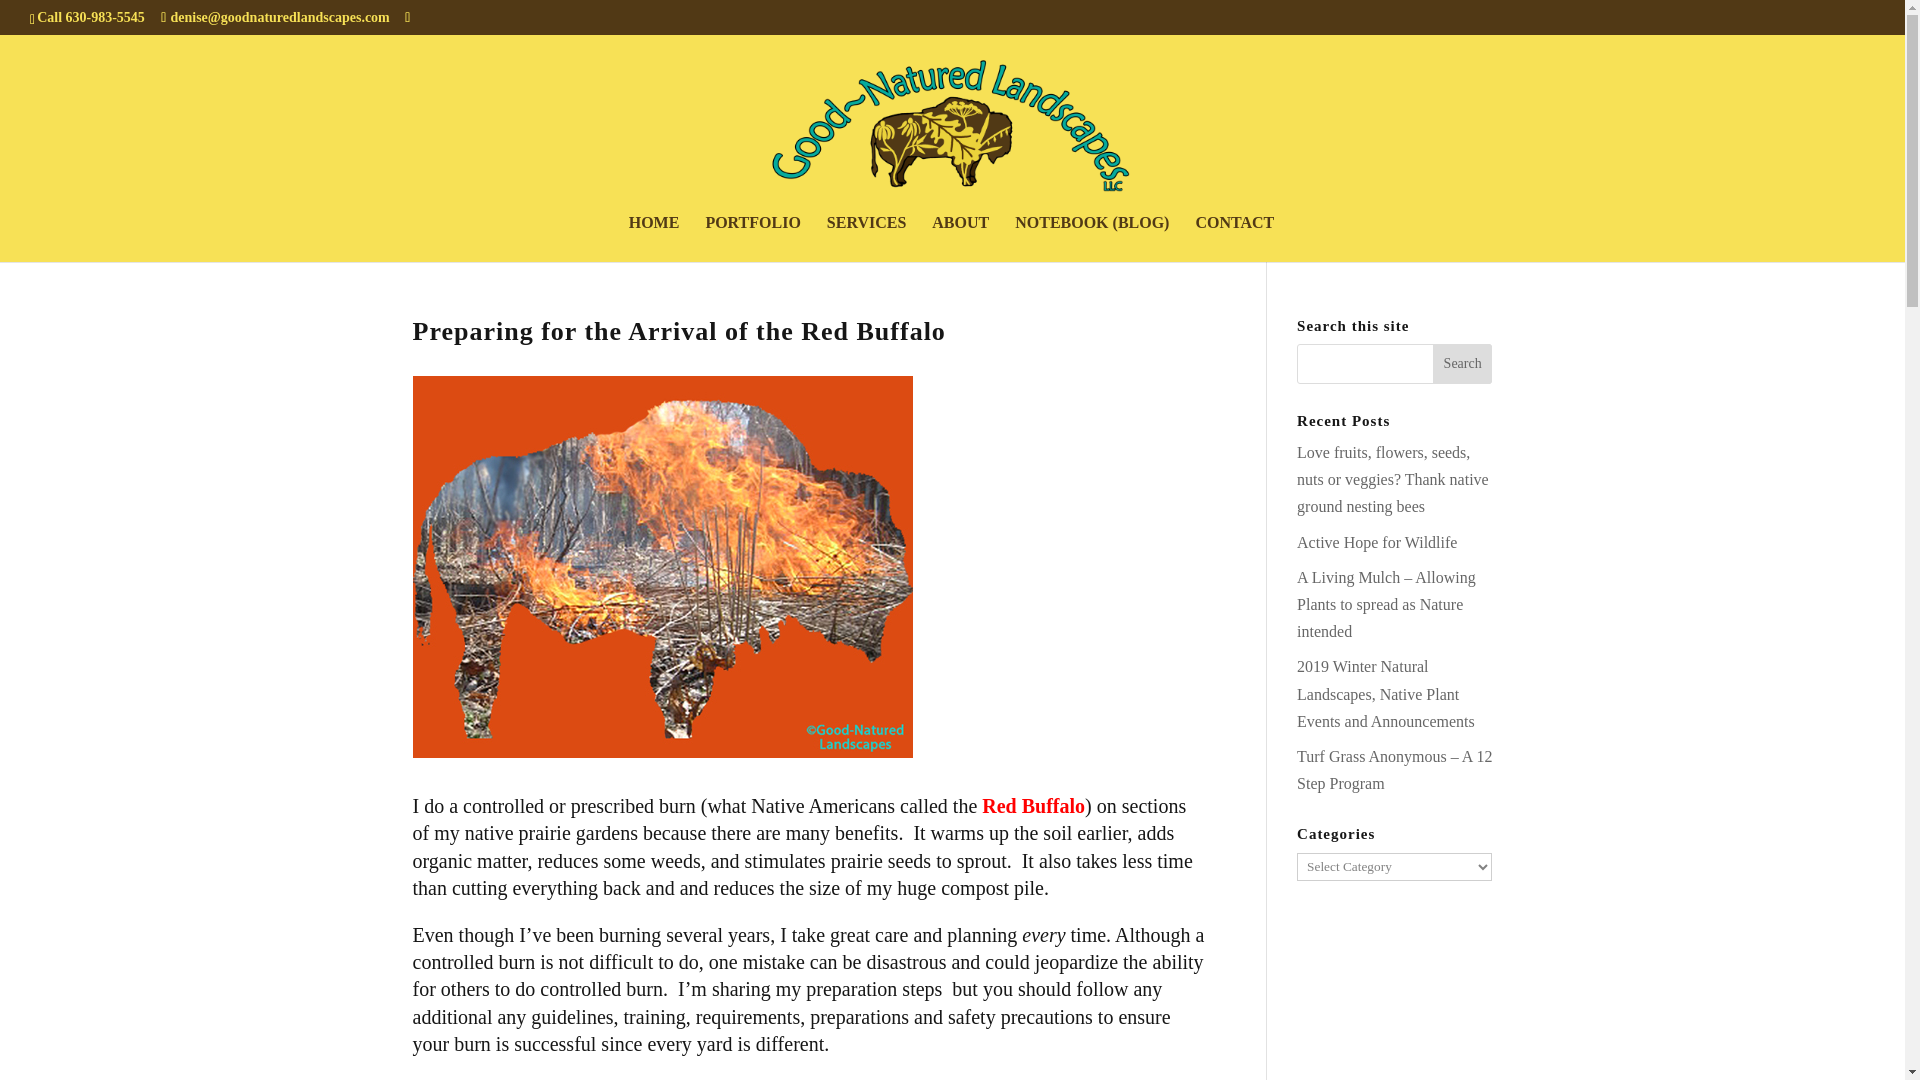 This screenshot has width=1920, height=1080. Describe the element at coordinates (752, 239) in the screenshot. I see `PORTFOLIO` at that location.